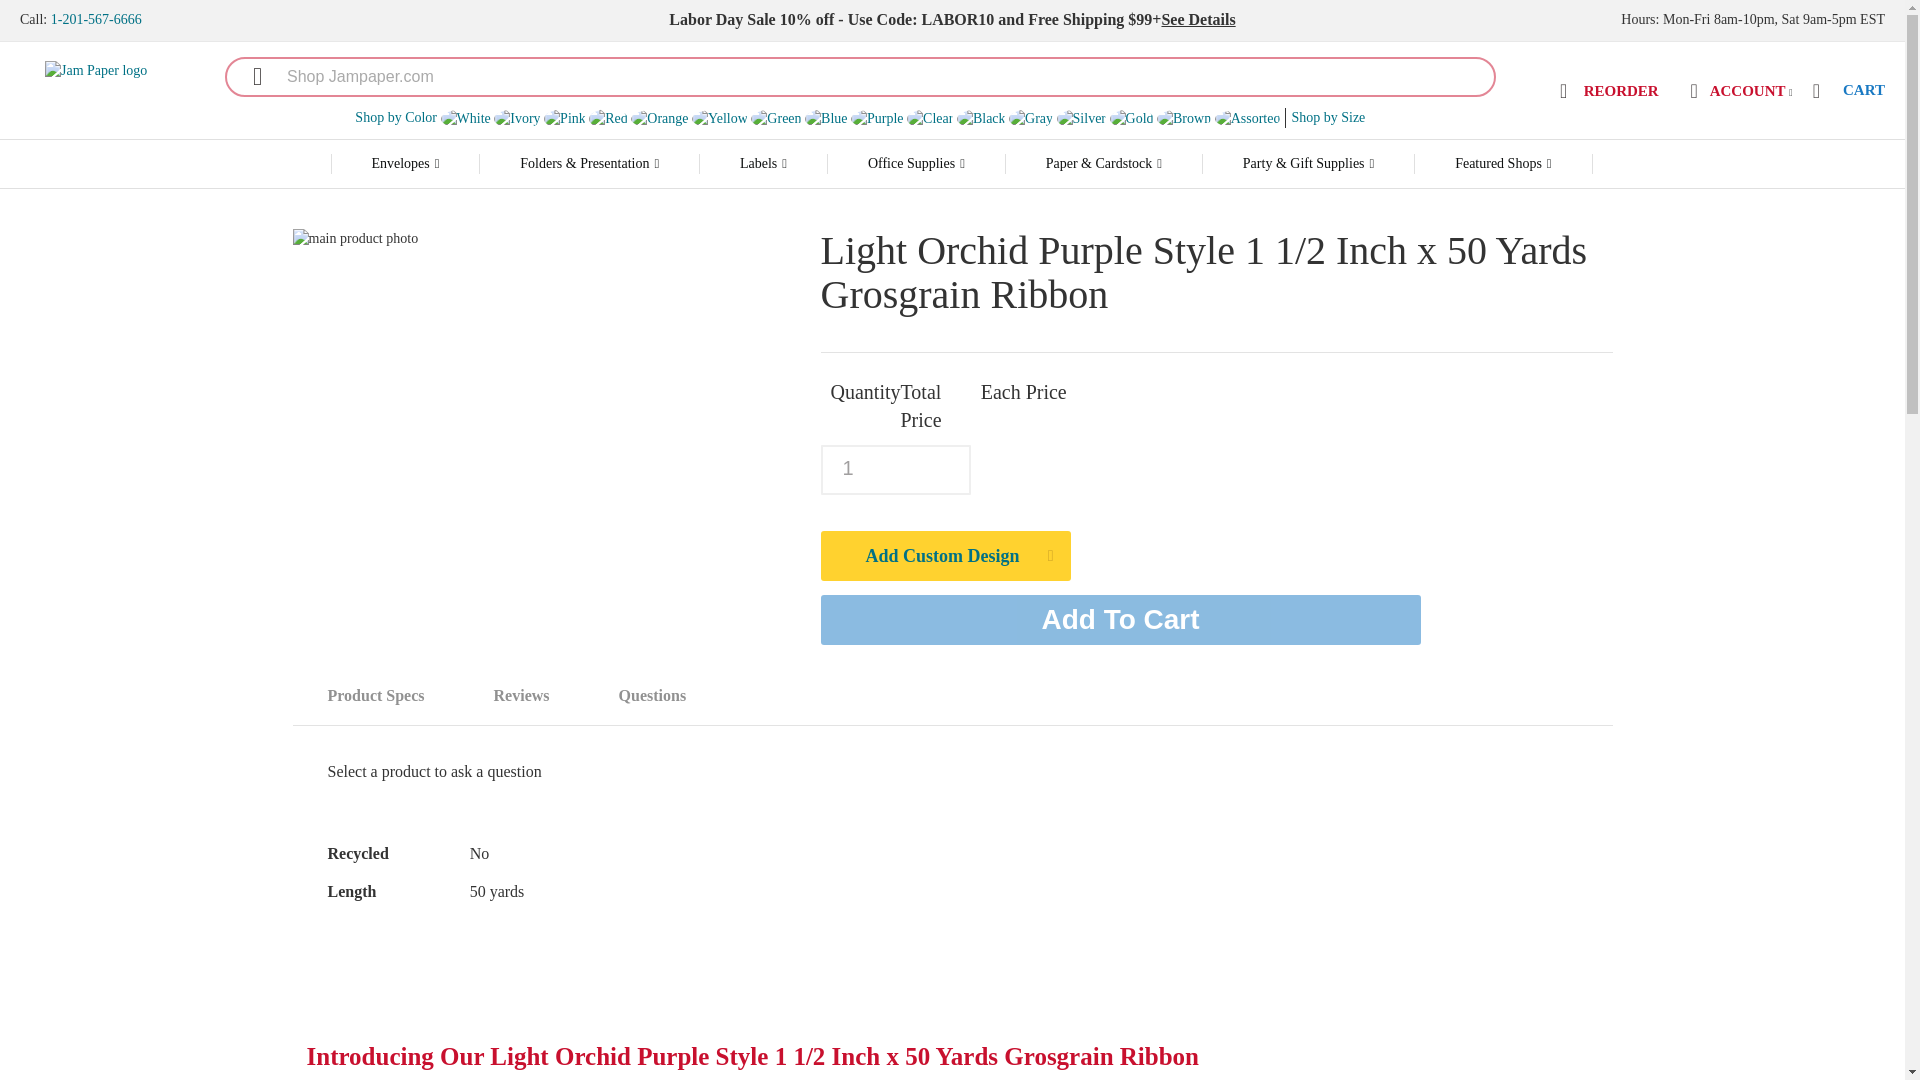 Image resolution: width=1920 pixels, height=1080 pixels. Describe the element at coordinates (894, 469) in the screenshot. I see `1` at that location.